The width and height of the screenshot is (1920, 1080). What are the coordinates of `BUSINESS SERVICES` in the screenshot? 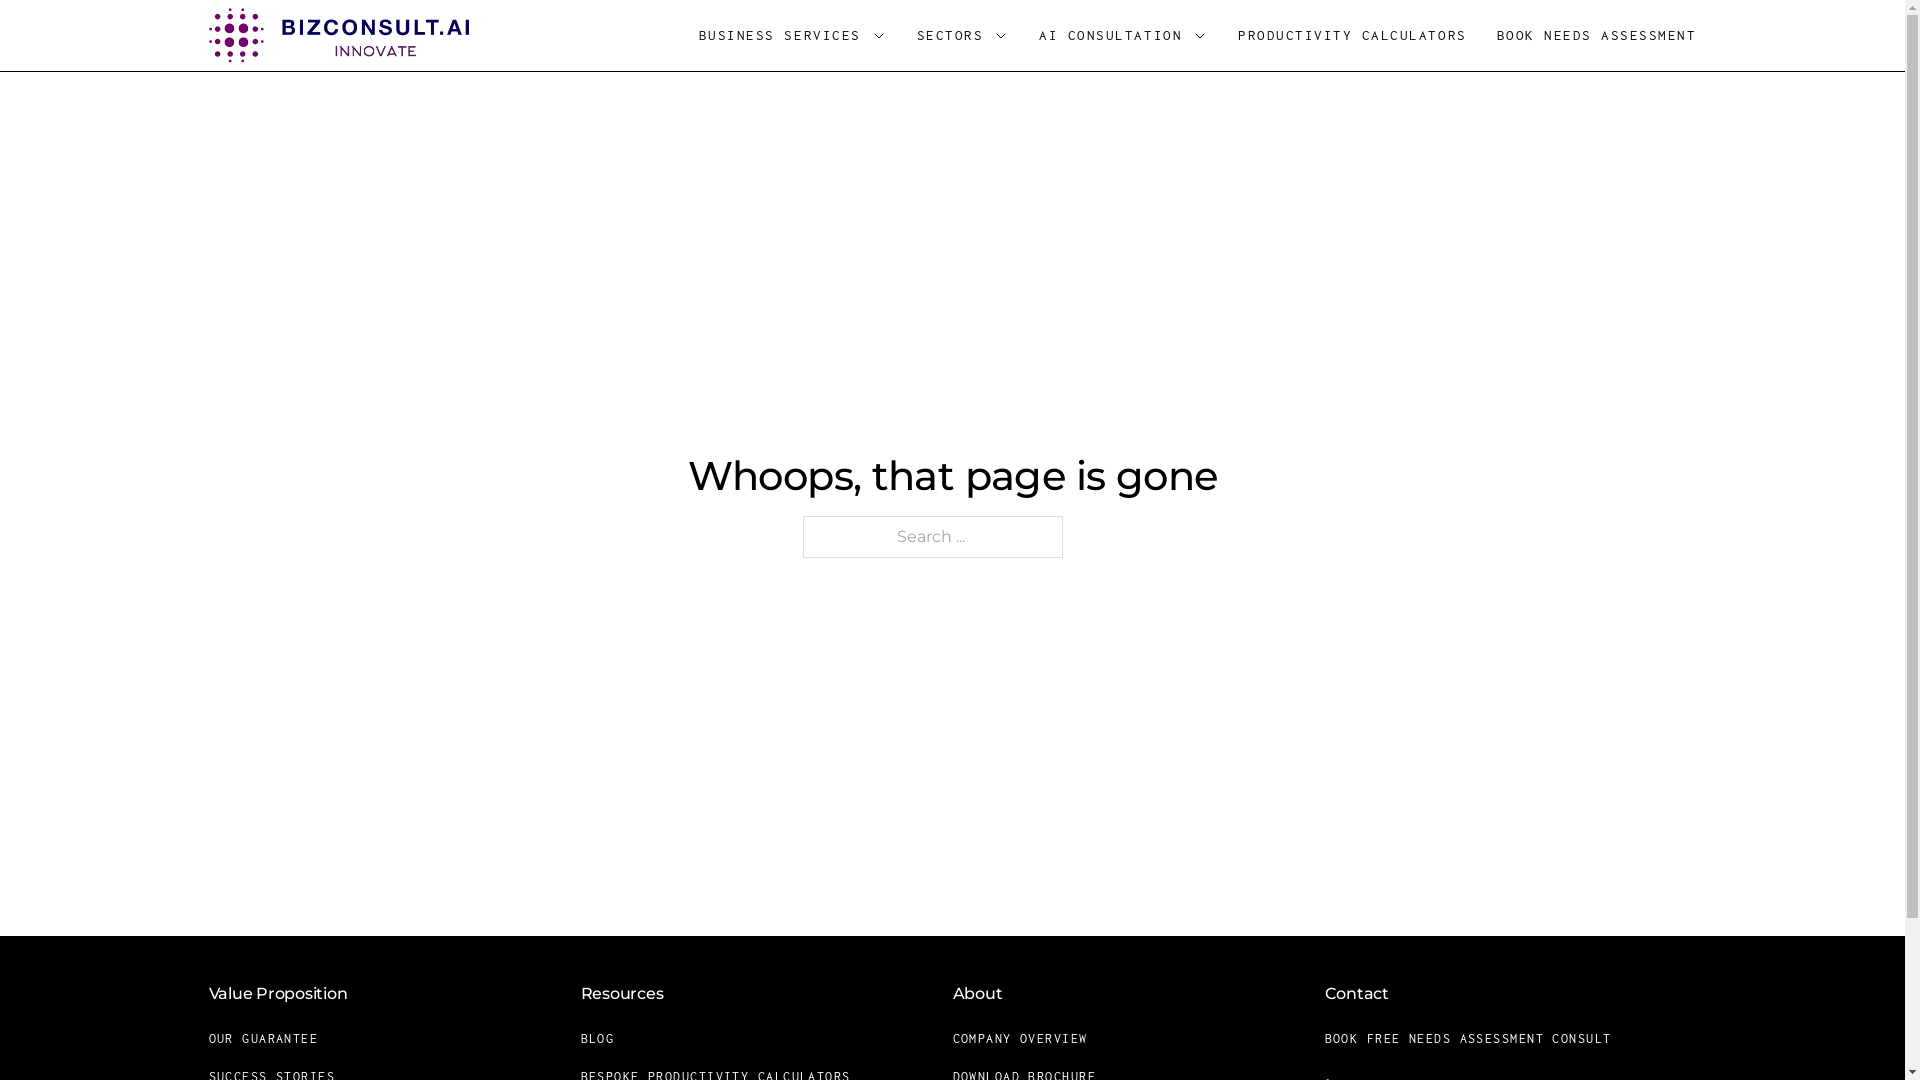 It's located at (780, 36).